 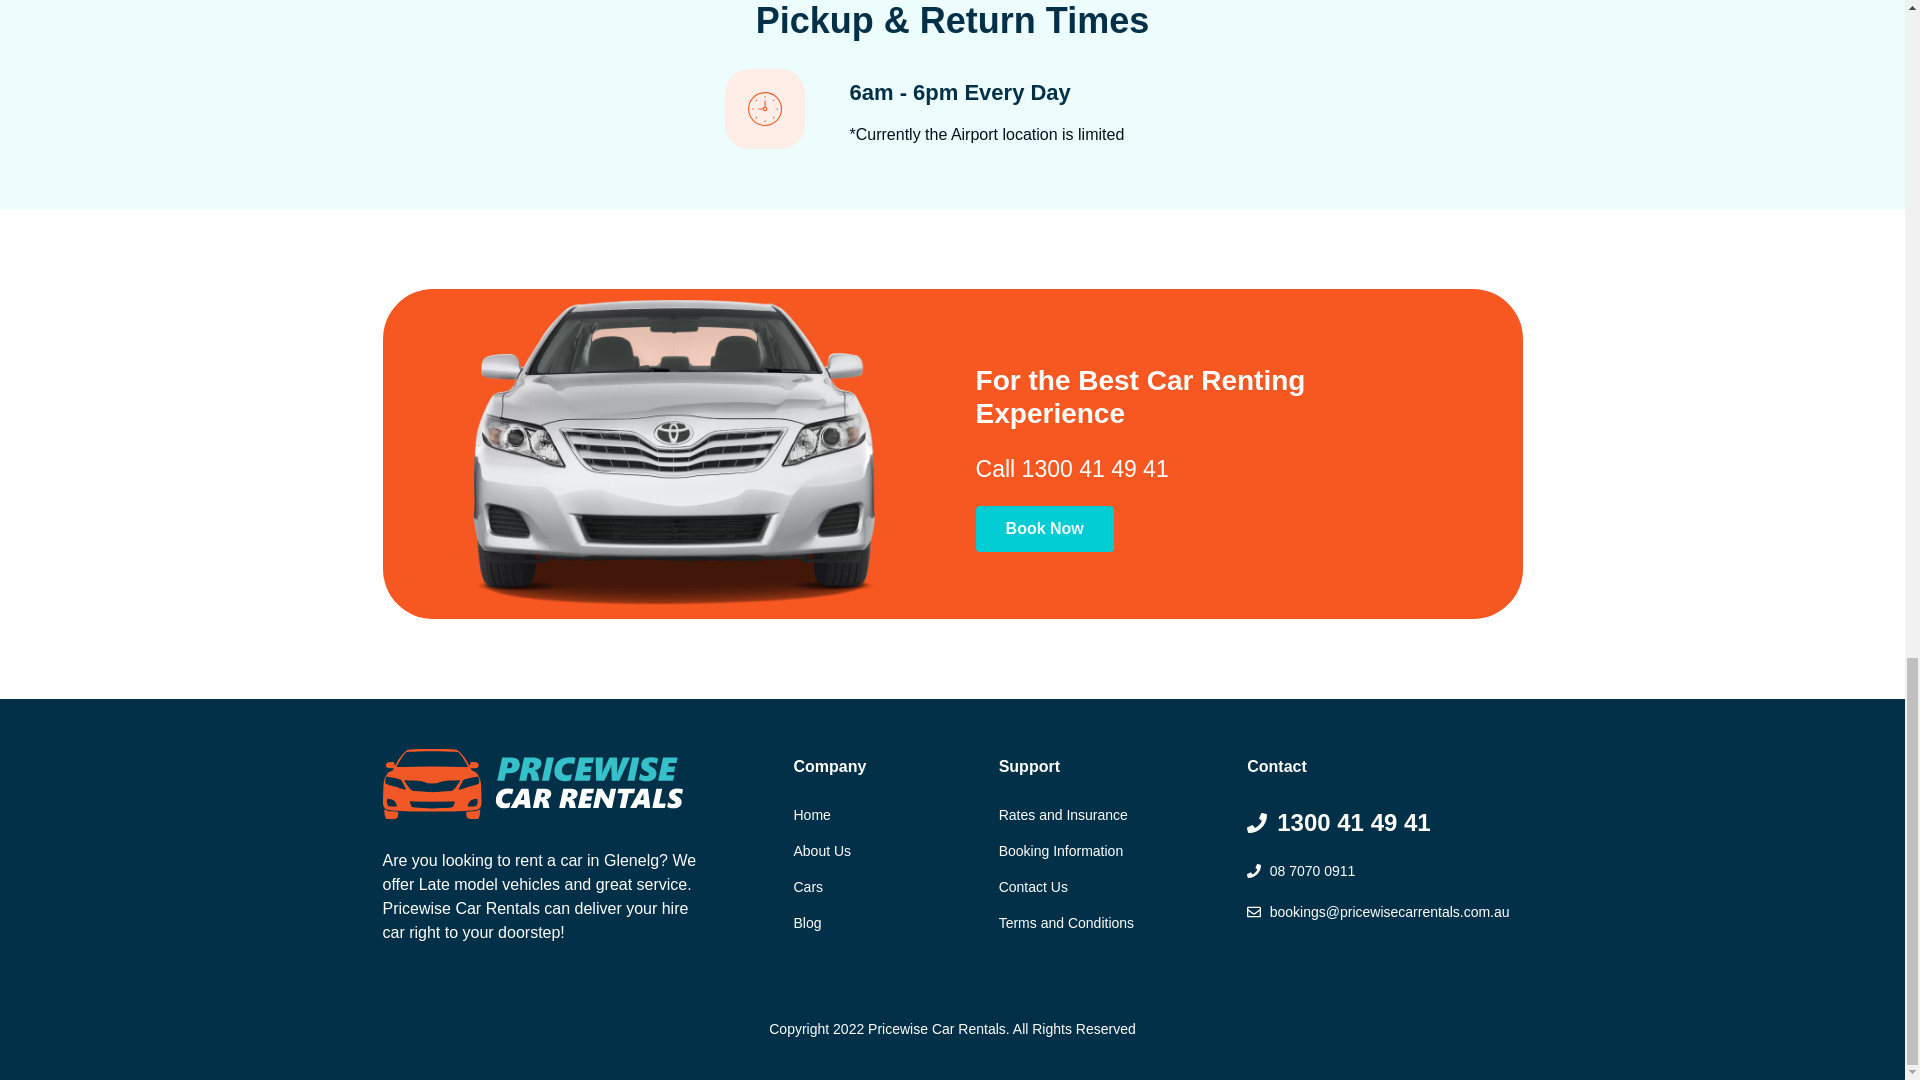 I want to click on Contact Us, so click(x=1113, y=886).